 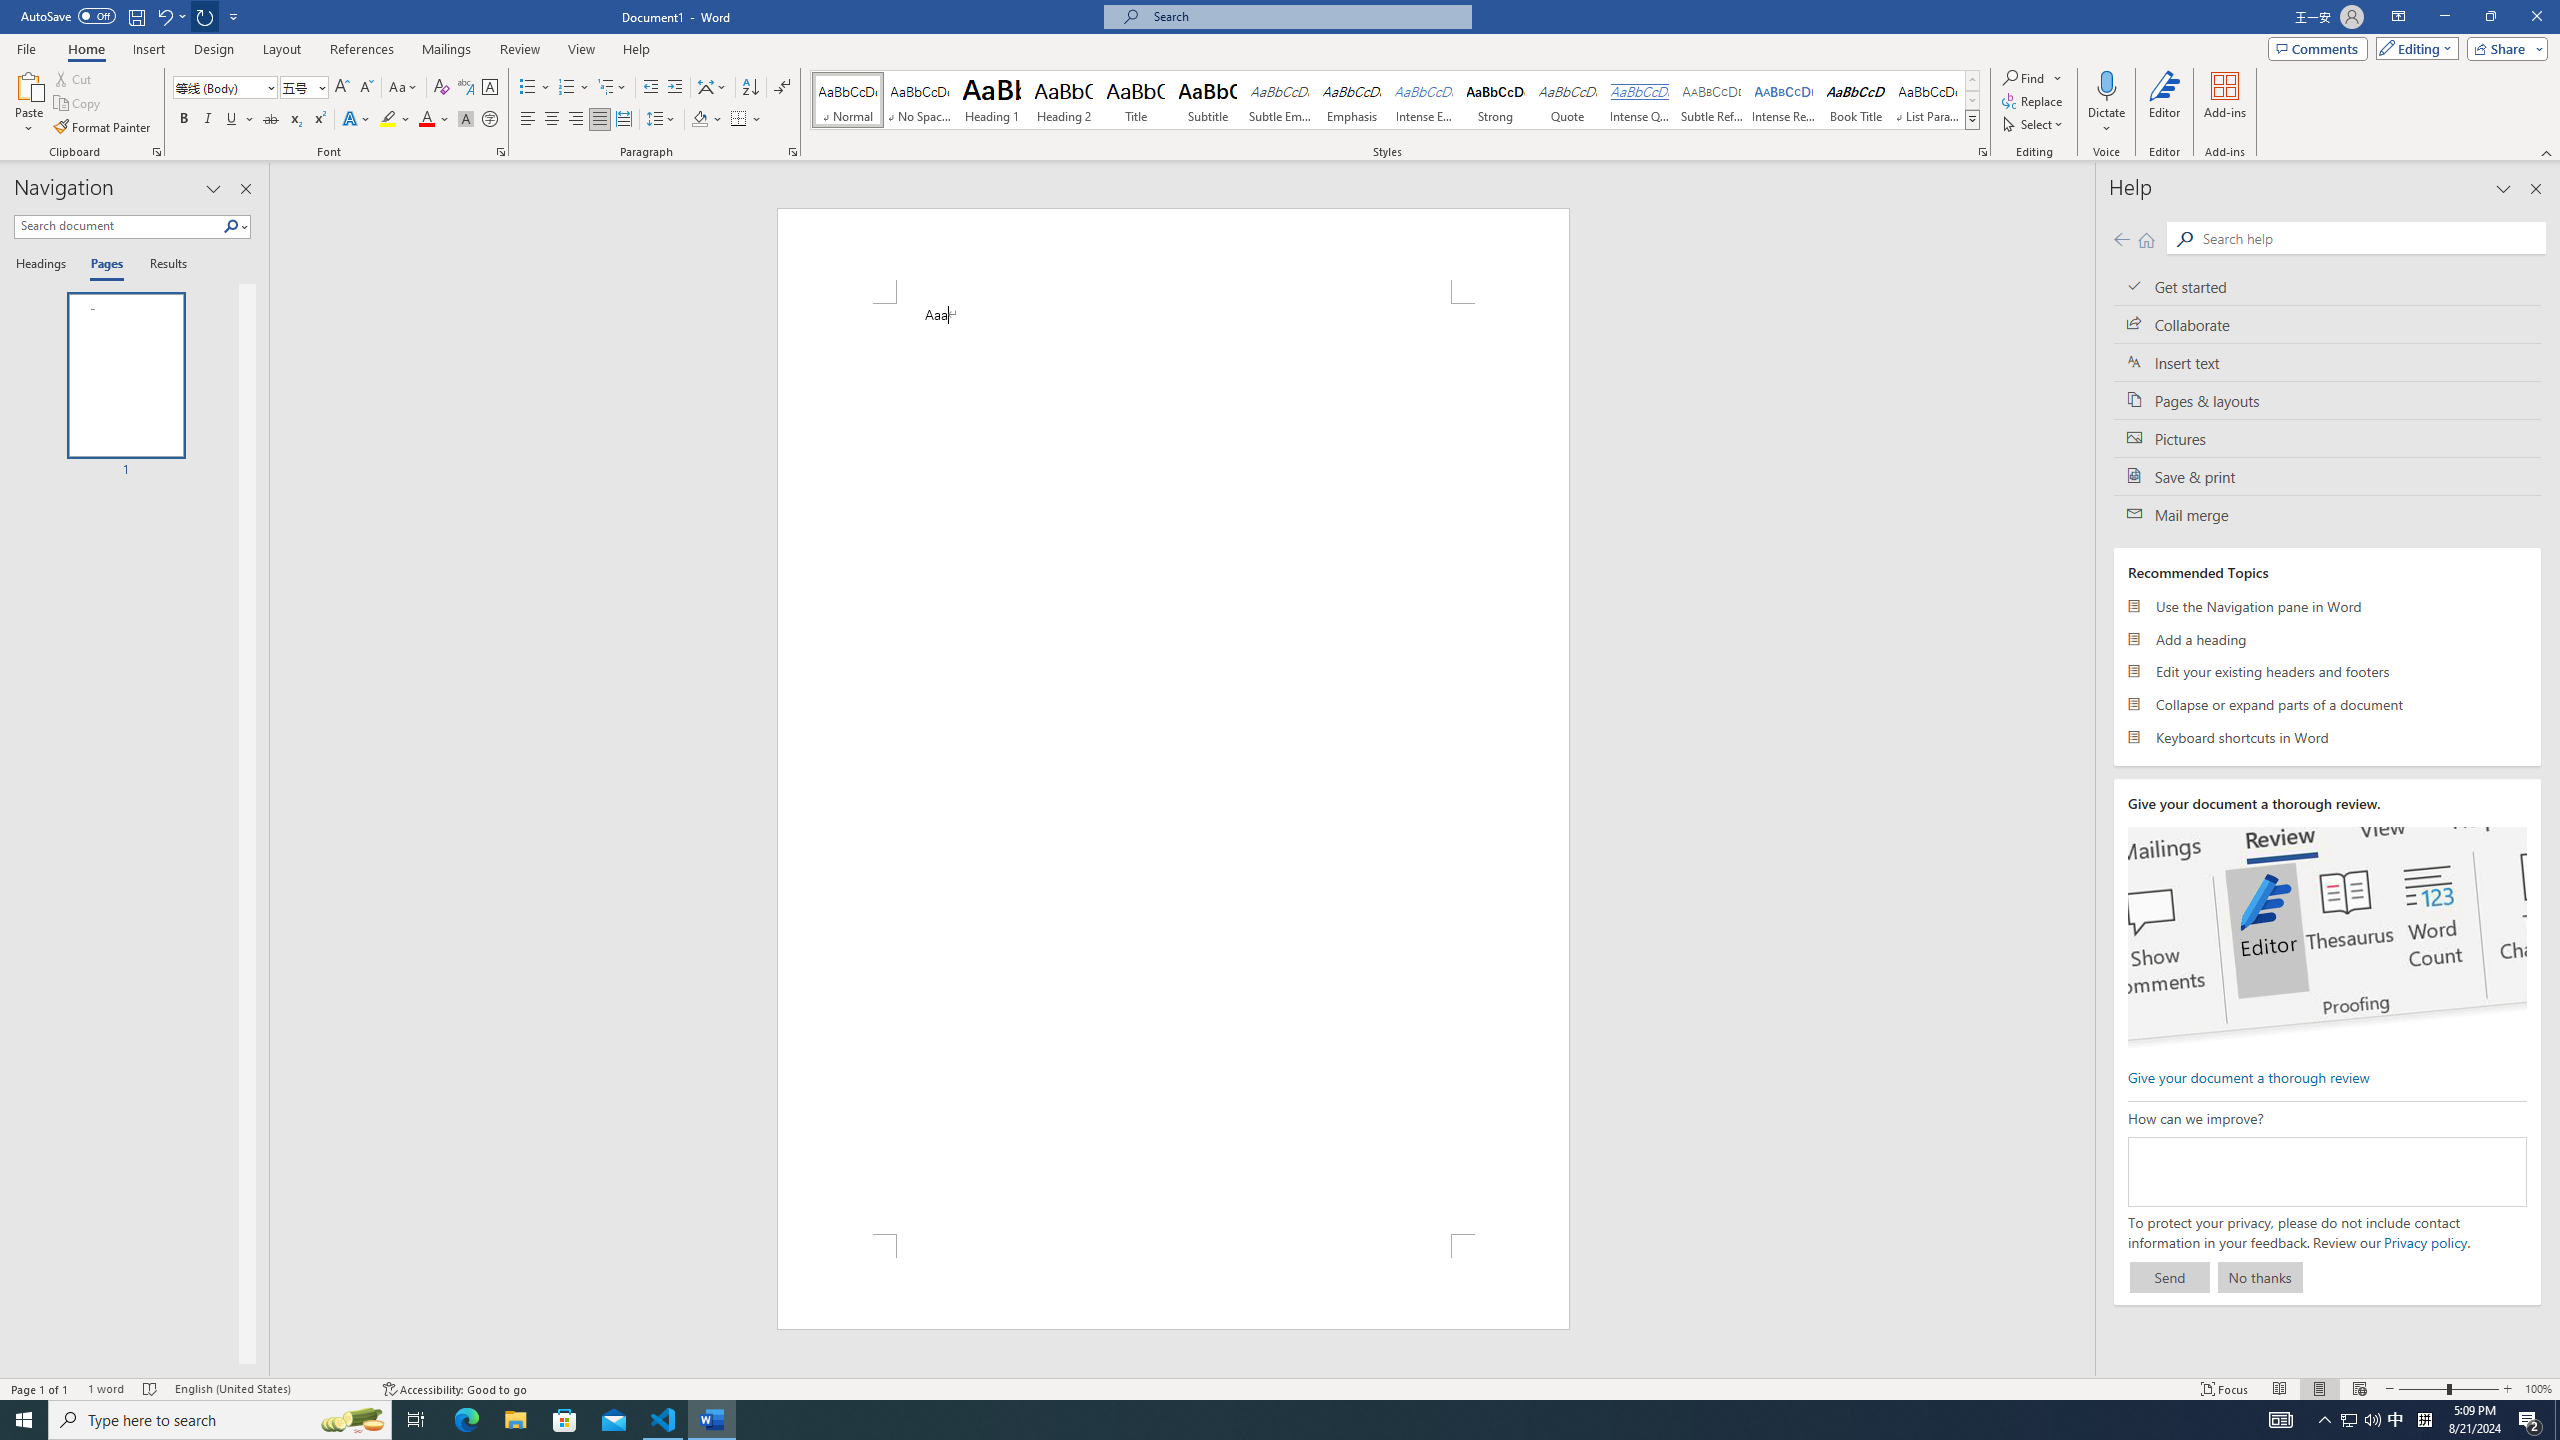 I want to click on Collapse or expand parts of a document, so click(x=2328, y=704).